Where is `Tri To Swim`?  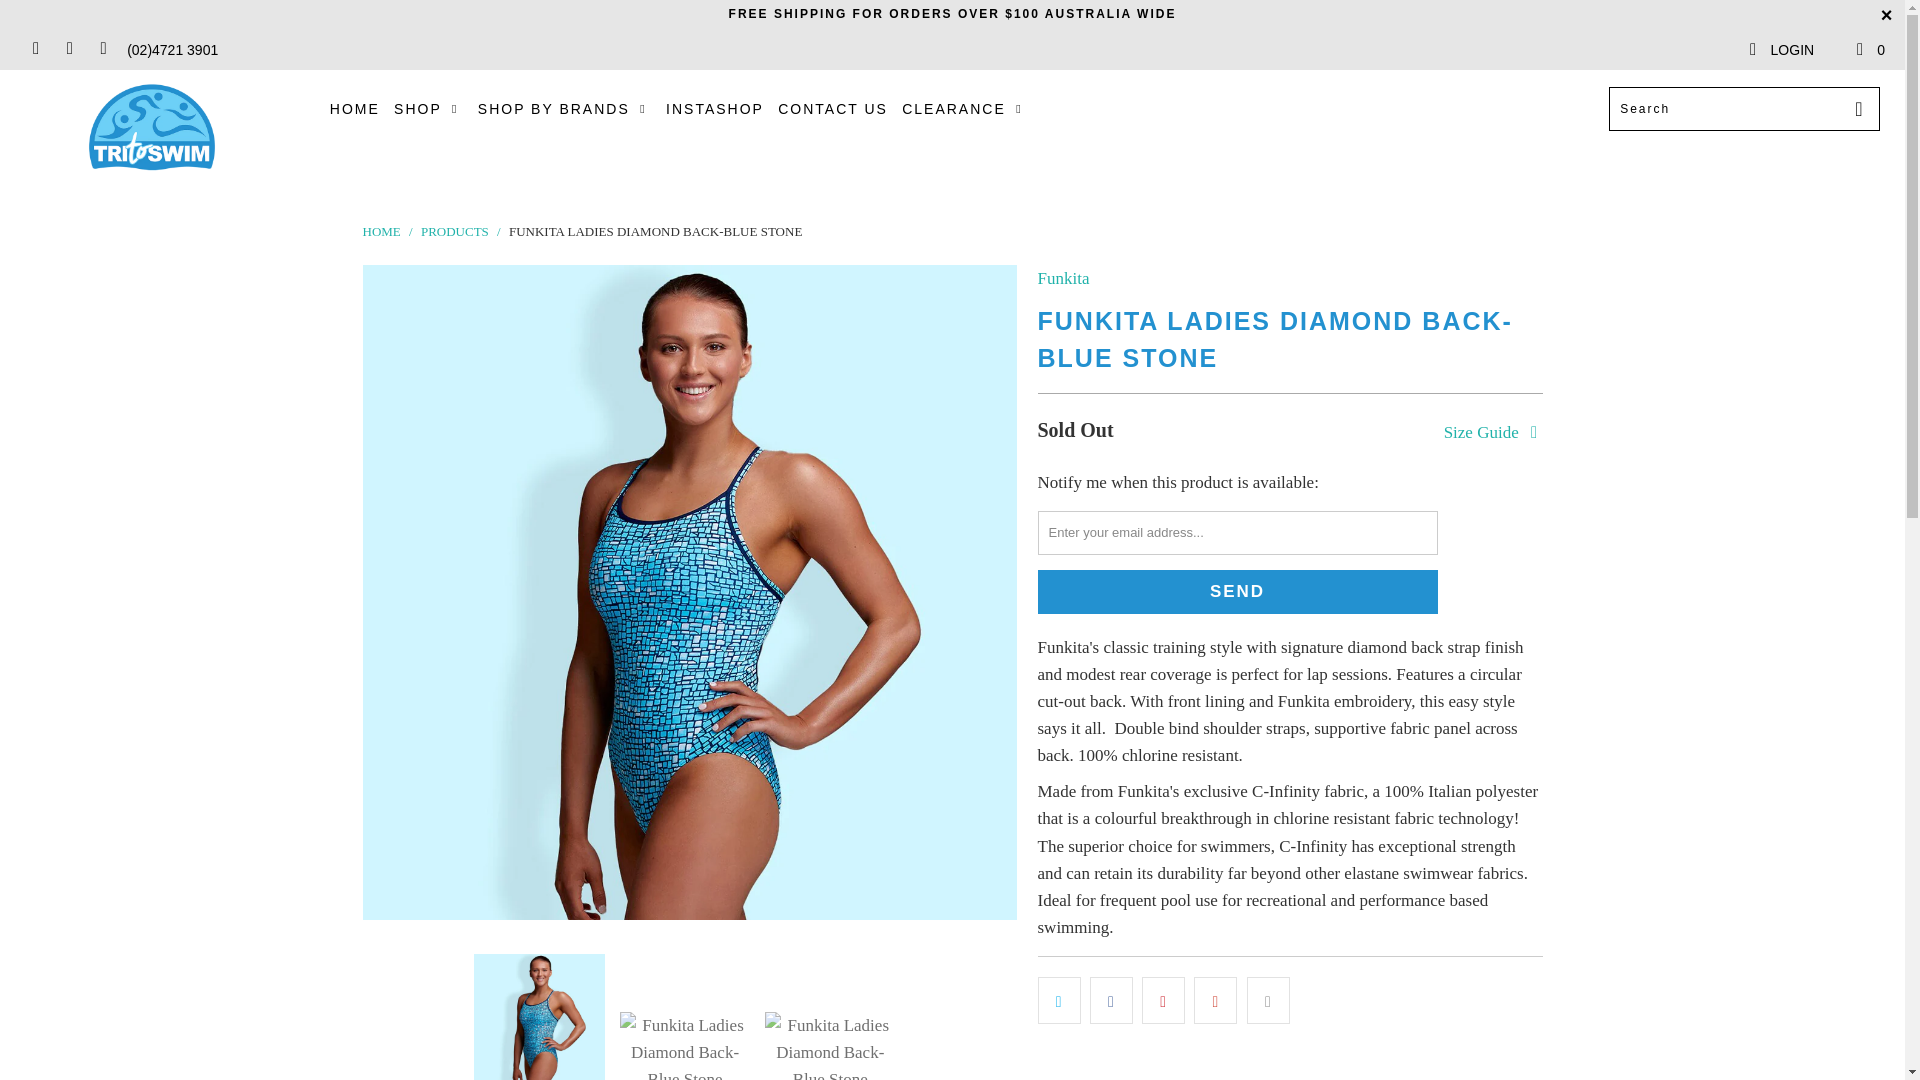
Tri To Swim is located at coordinates (152, 128).